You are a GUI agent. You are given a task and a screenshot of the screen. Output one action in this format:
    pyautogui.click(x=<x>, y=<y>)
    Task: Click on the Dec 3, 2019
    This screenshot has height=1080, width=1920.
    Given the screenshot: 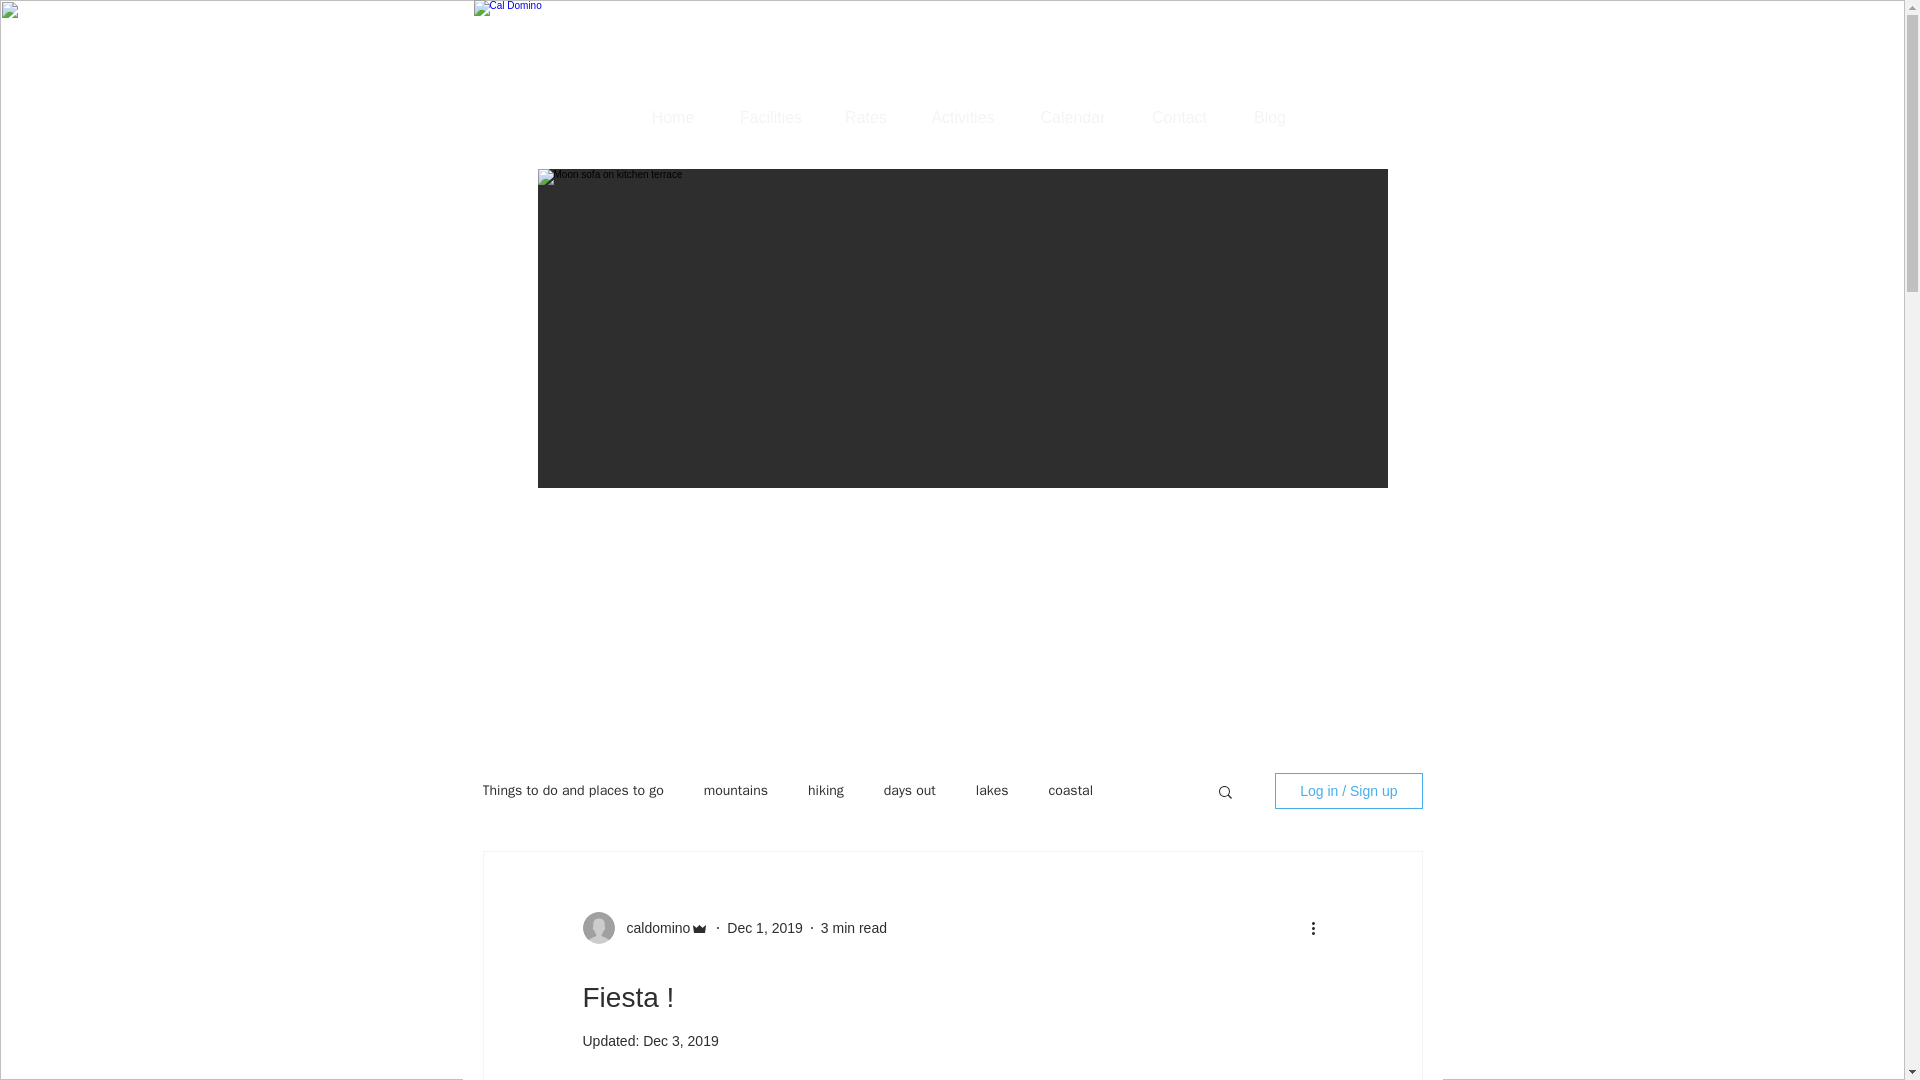 What is the action you would take?
    pyautogui.click(x=680, y=1040)
    